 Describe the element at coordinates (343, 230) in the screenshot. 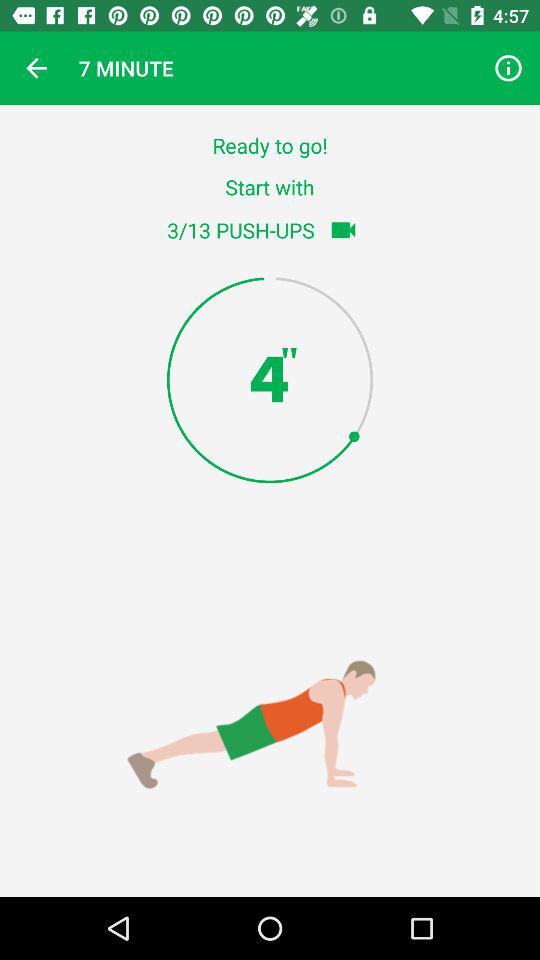

I see `press the icon next to 3 13 push item` at that location.